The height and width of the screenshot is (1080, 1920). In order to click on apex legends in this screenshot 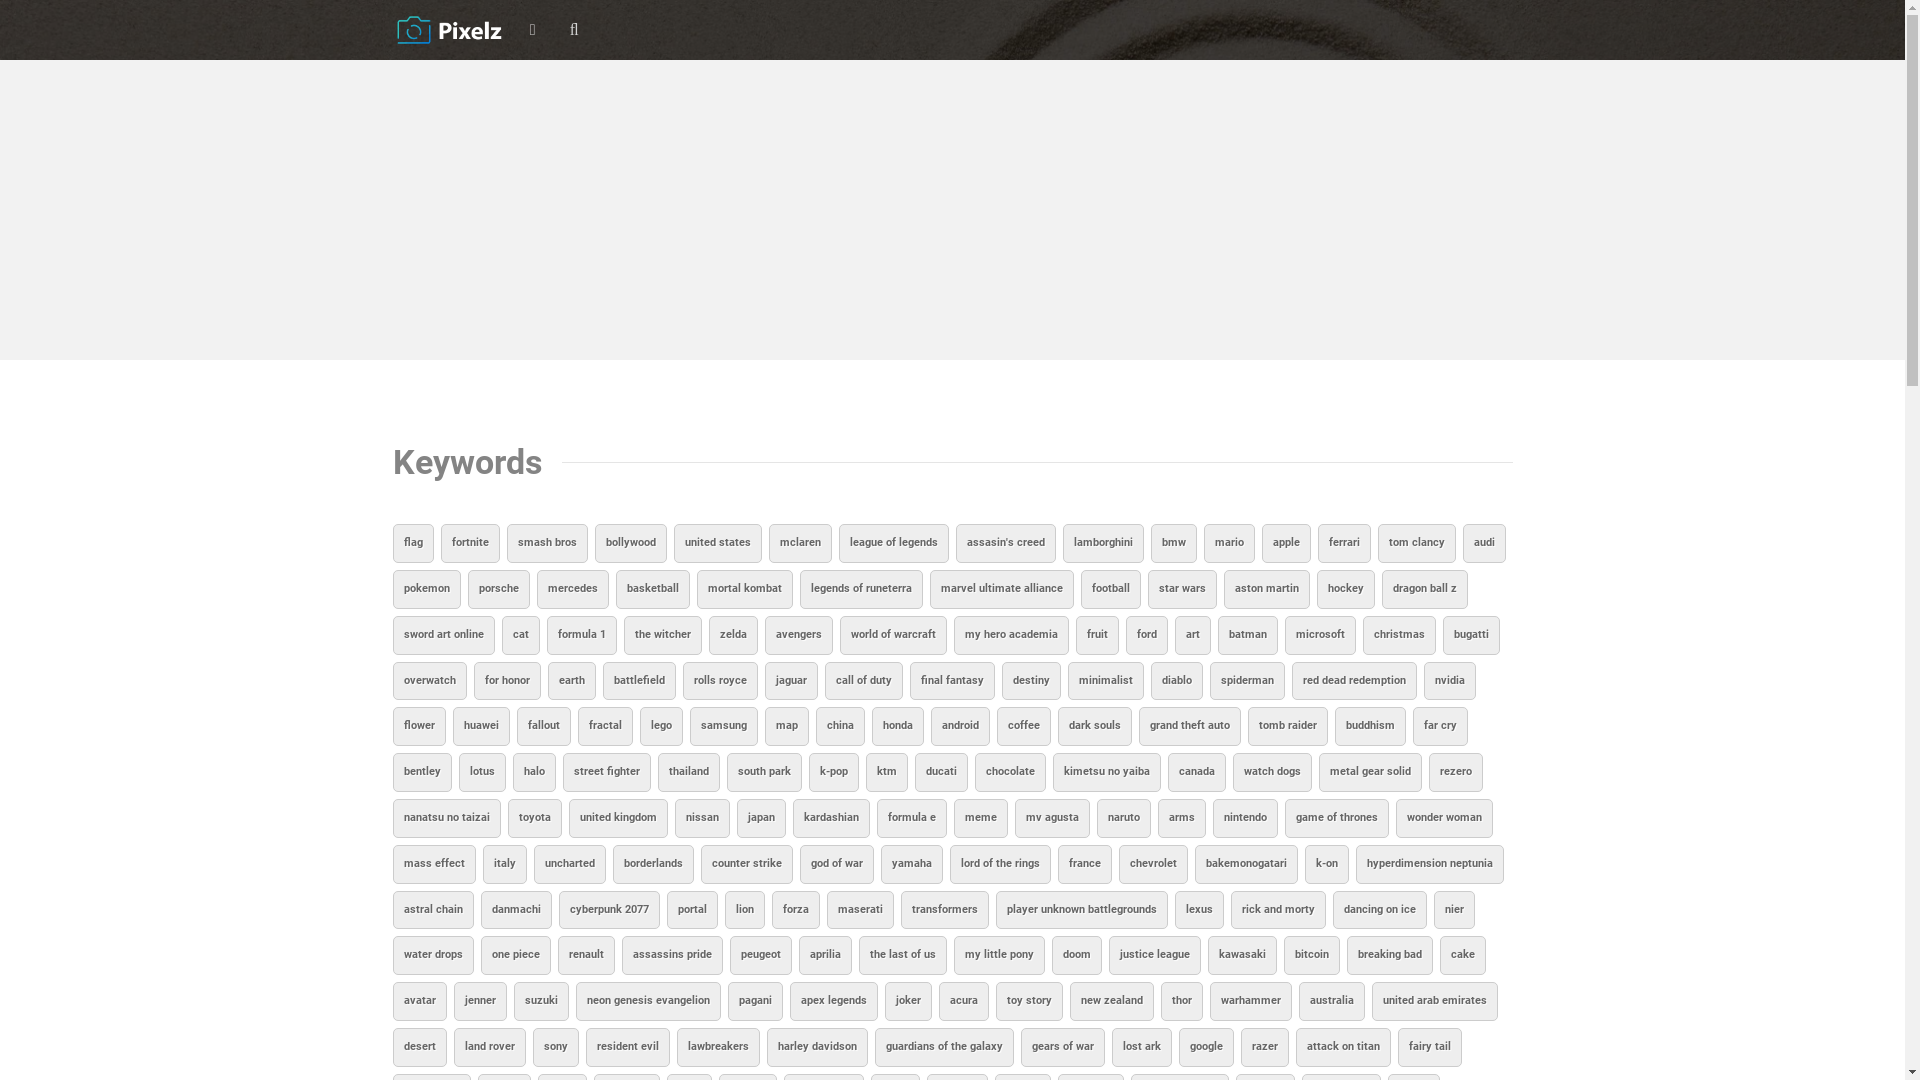, I will do `click(834, 1002)`.